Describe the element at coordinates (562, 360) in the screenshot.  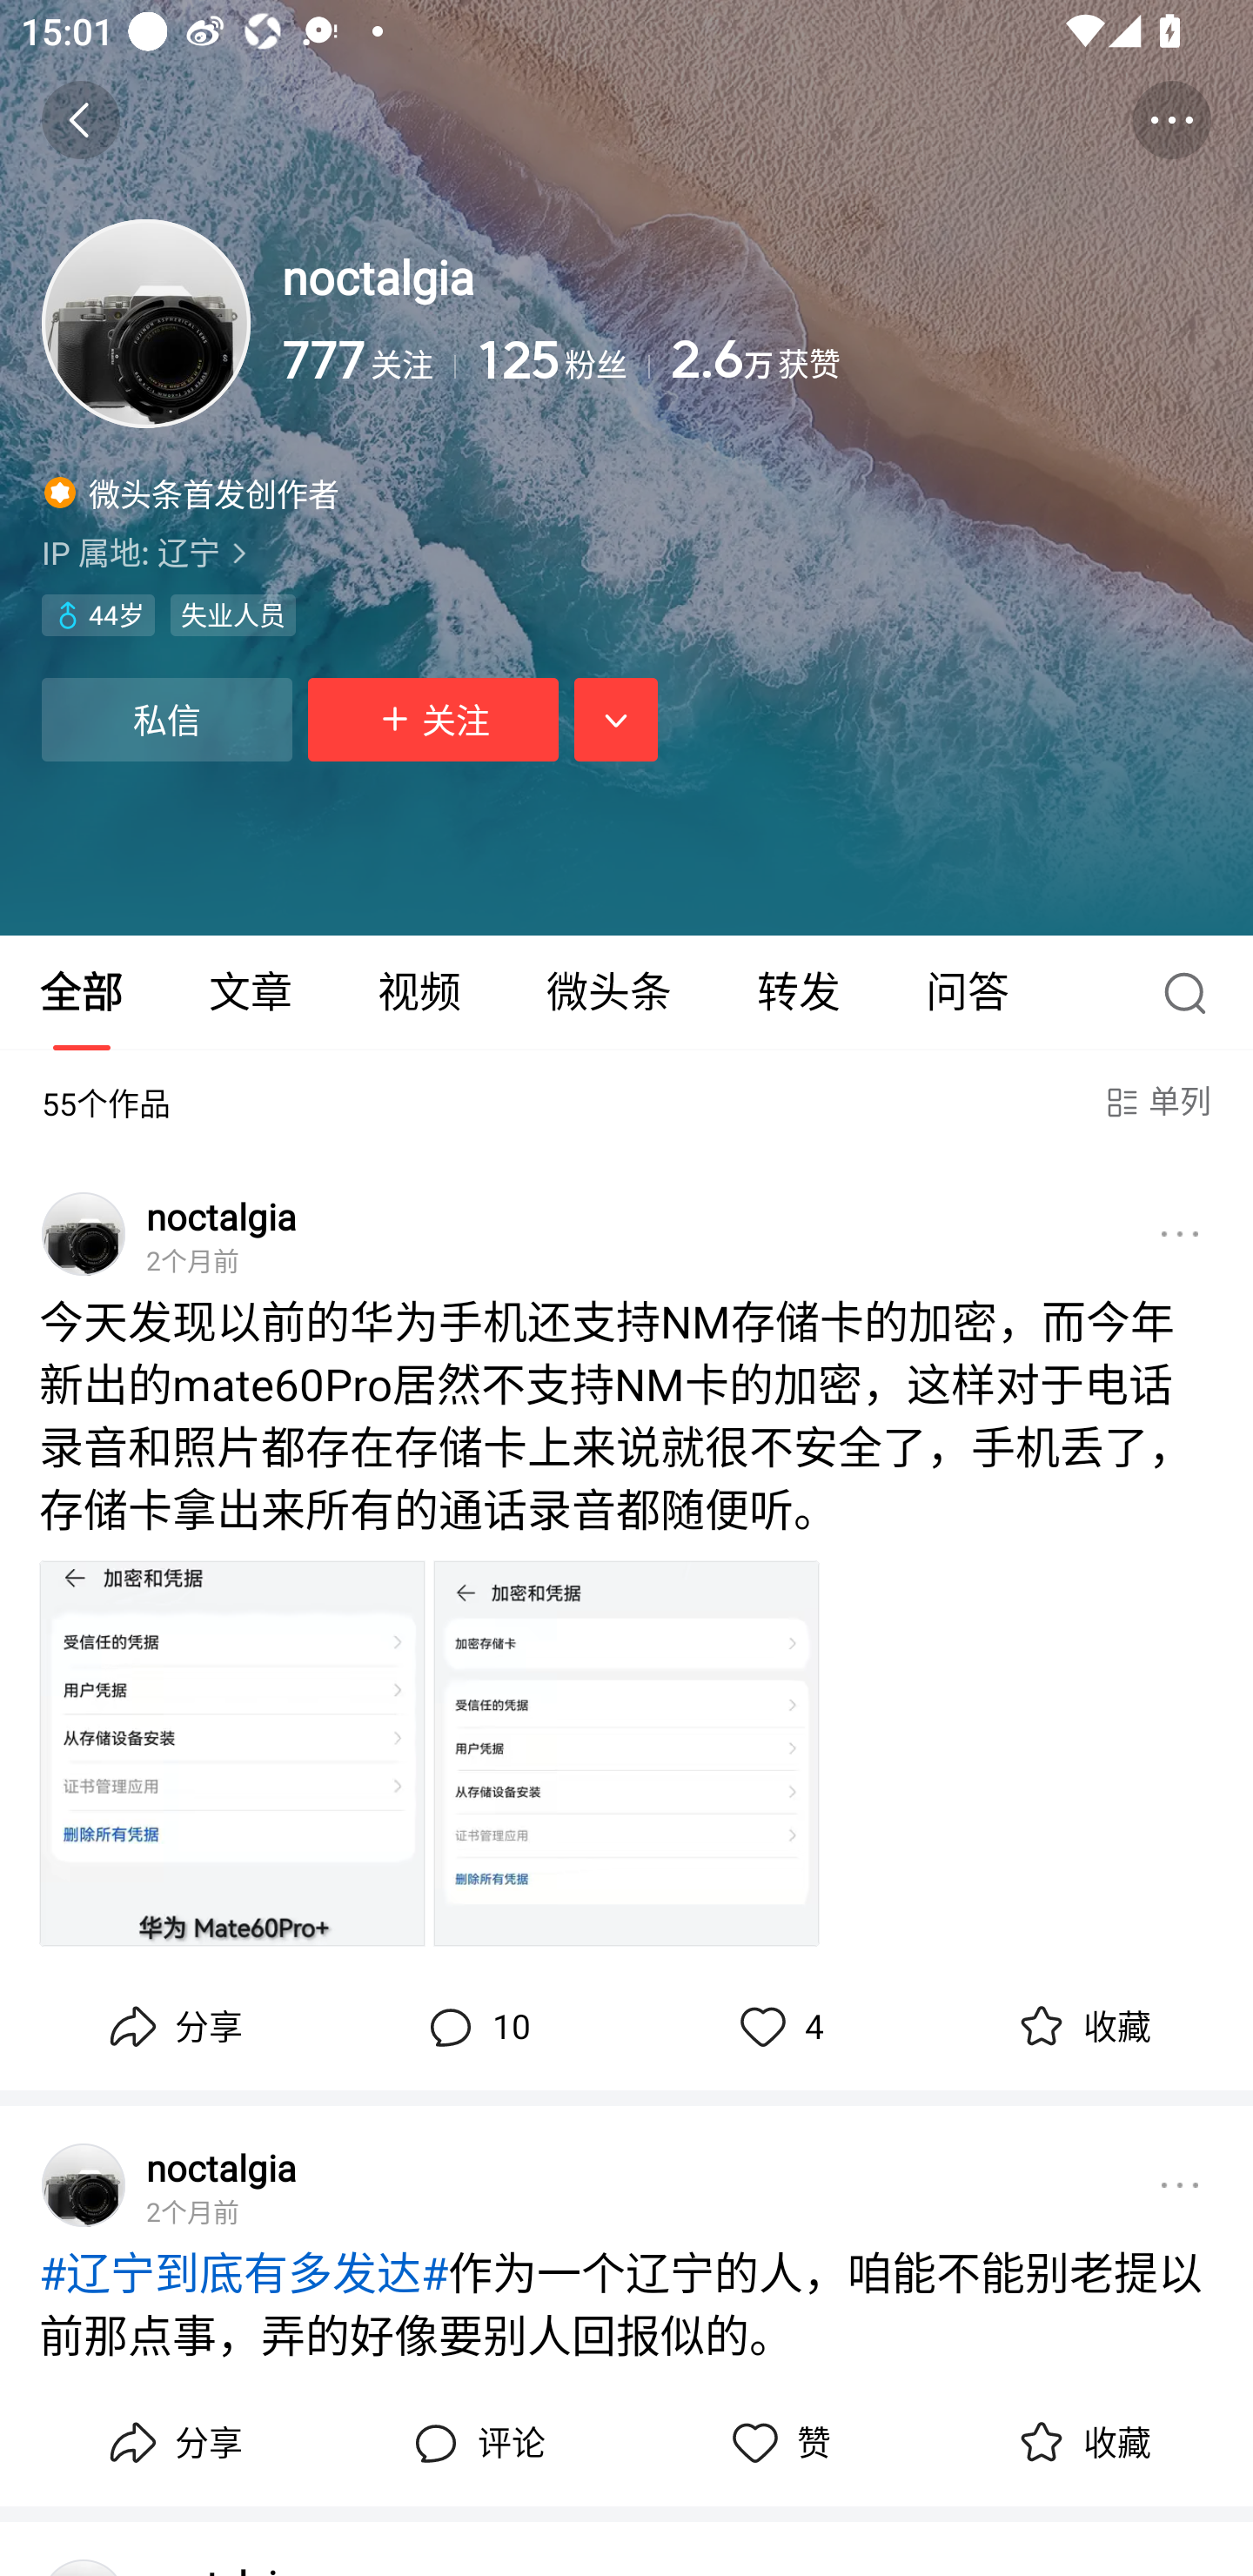
I see `125 粉丝` at that location.